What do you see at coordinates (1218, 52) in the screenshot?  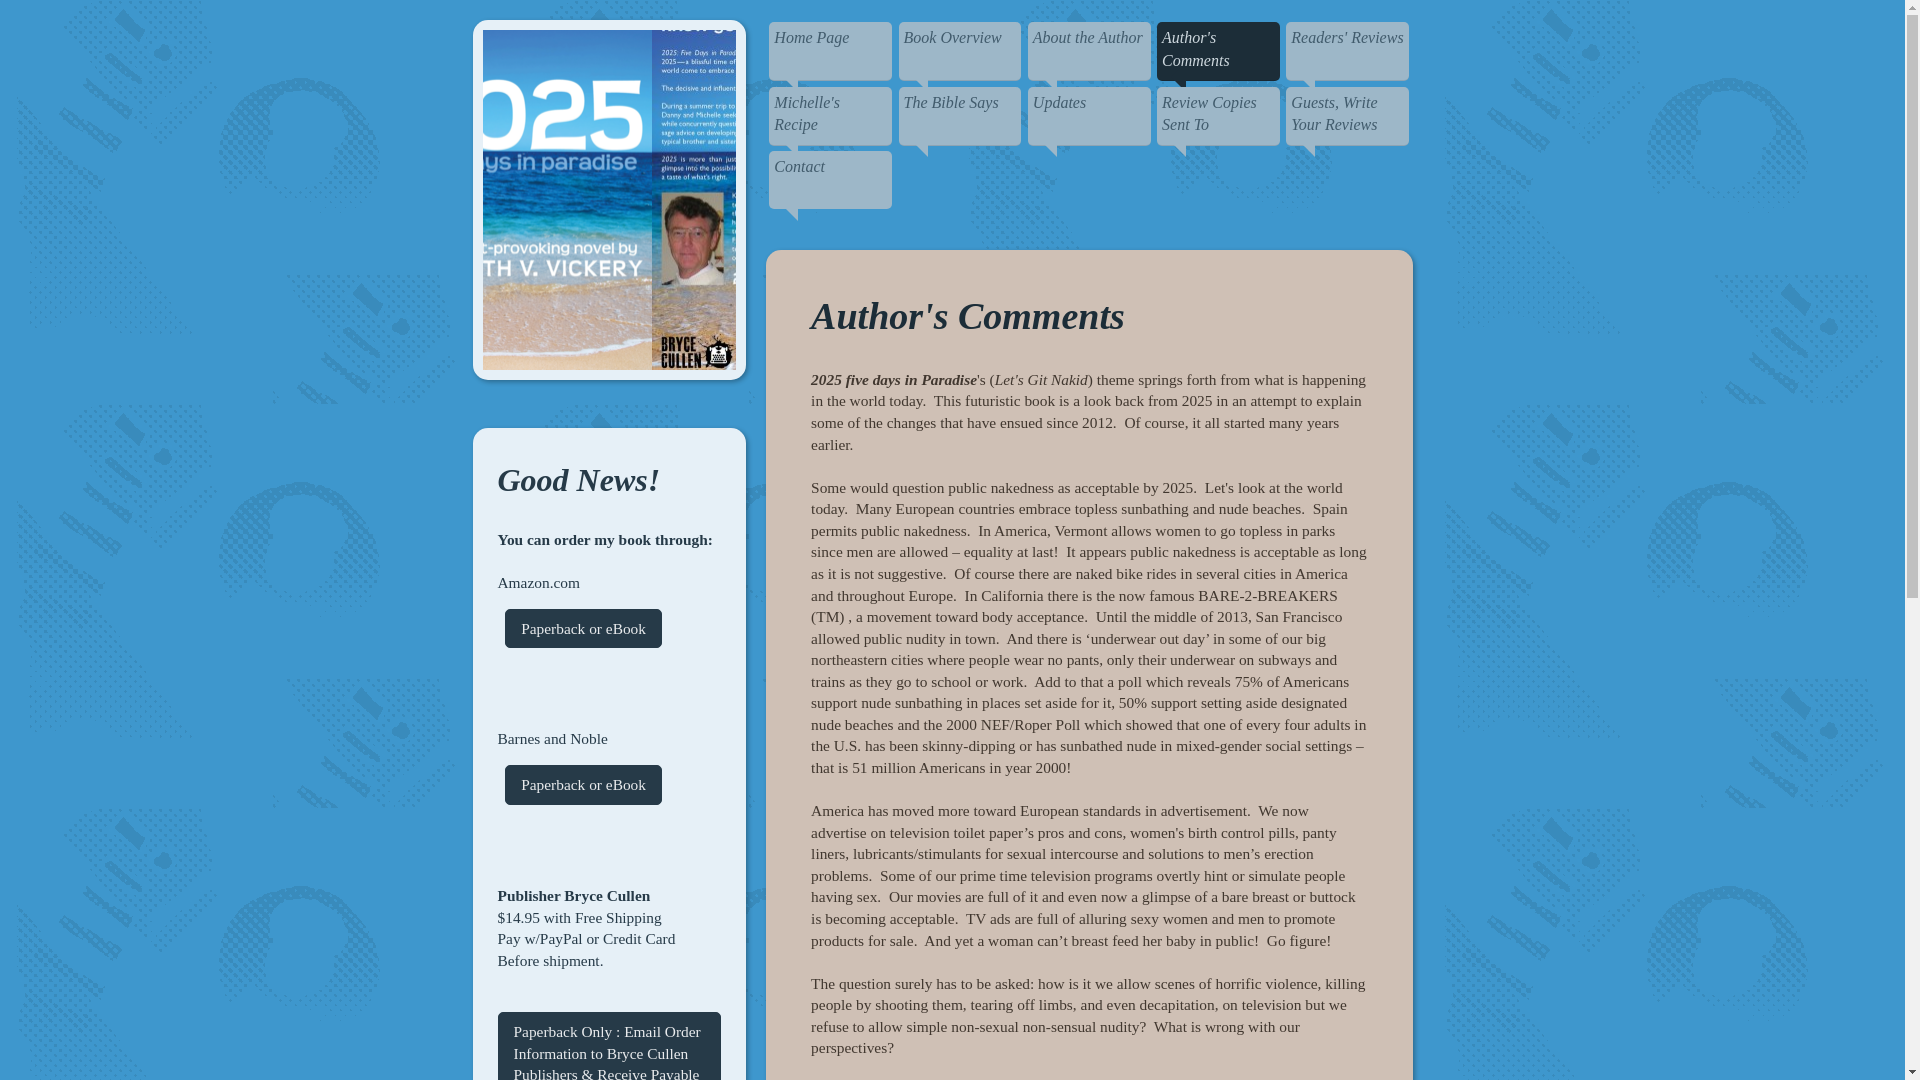 I see `Author's Comments` at bounding box center [1218, 52].